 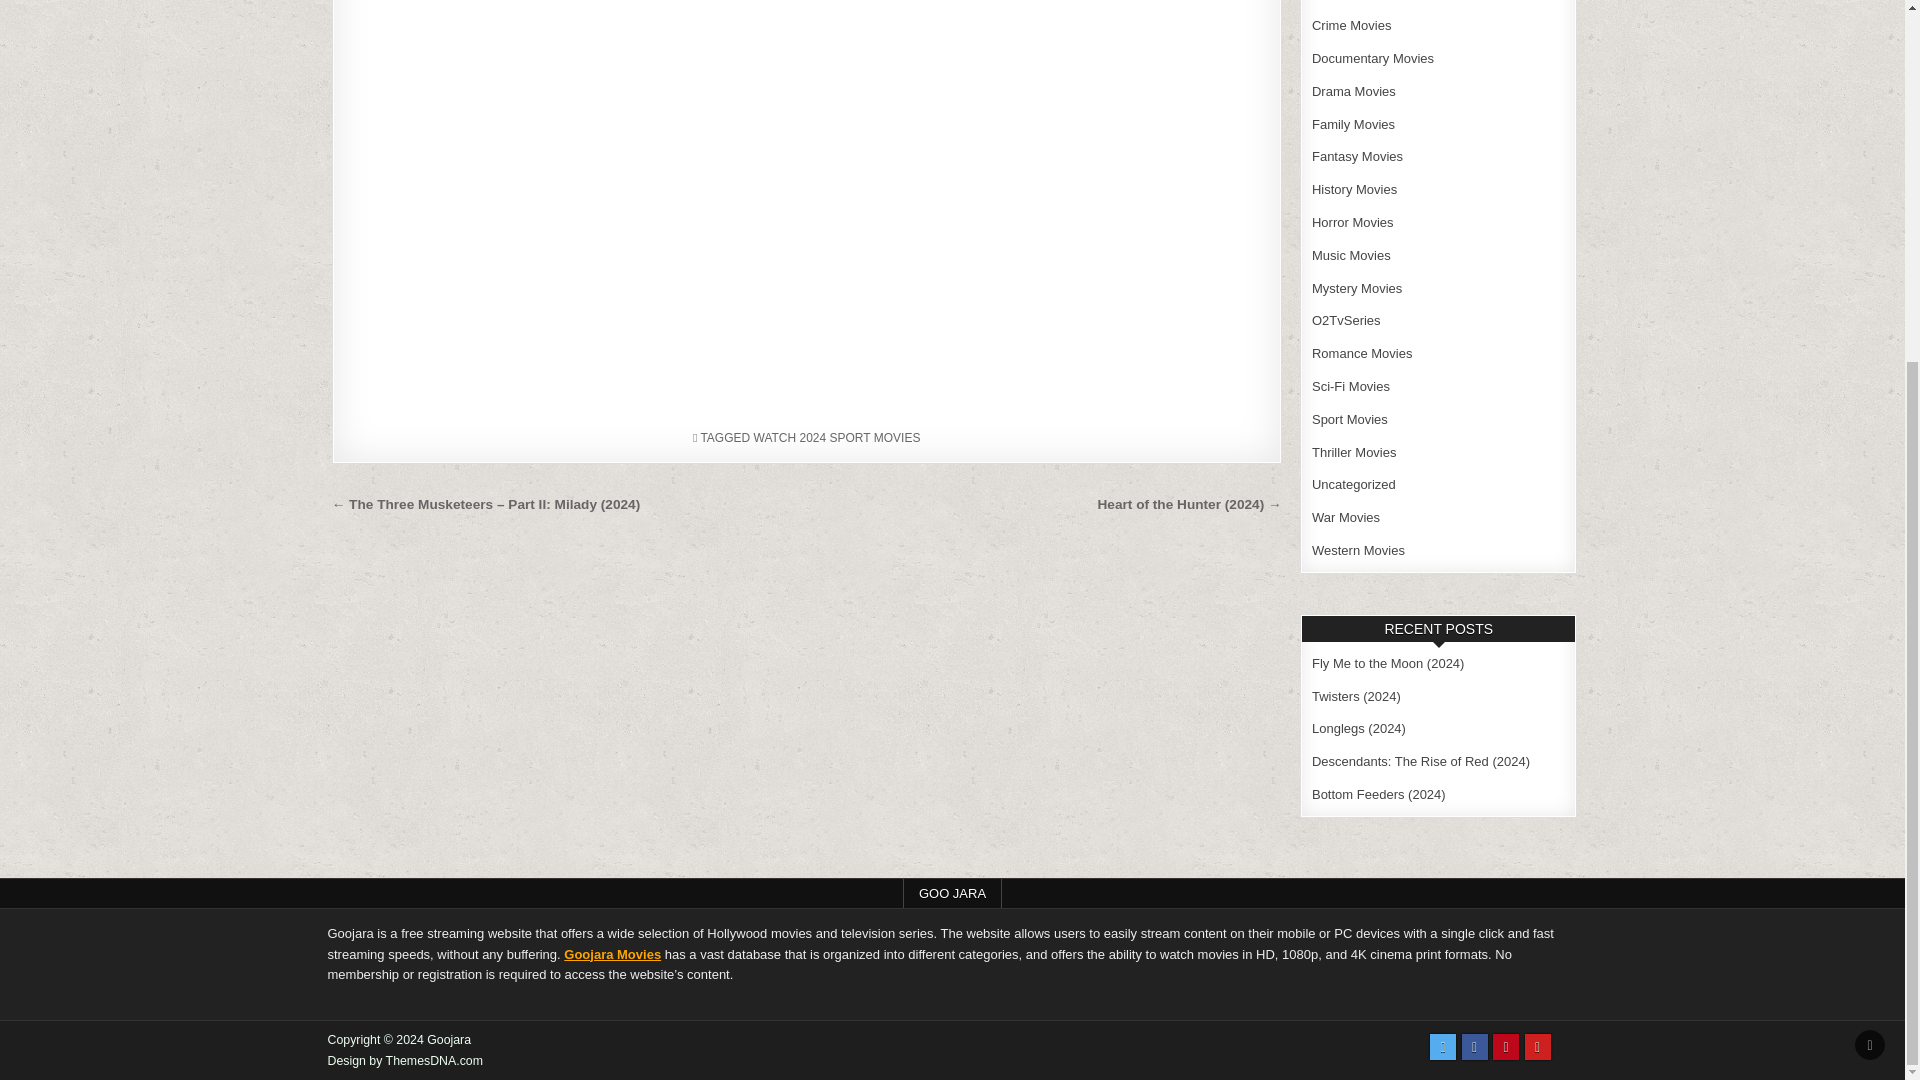 I want to click on Scroll to Top, so click(x=1870, y=512).